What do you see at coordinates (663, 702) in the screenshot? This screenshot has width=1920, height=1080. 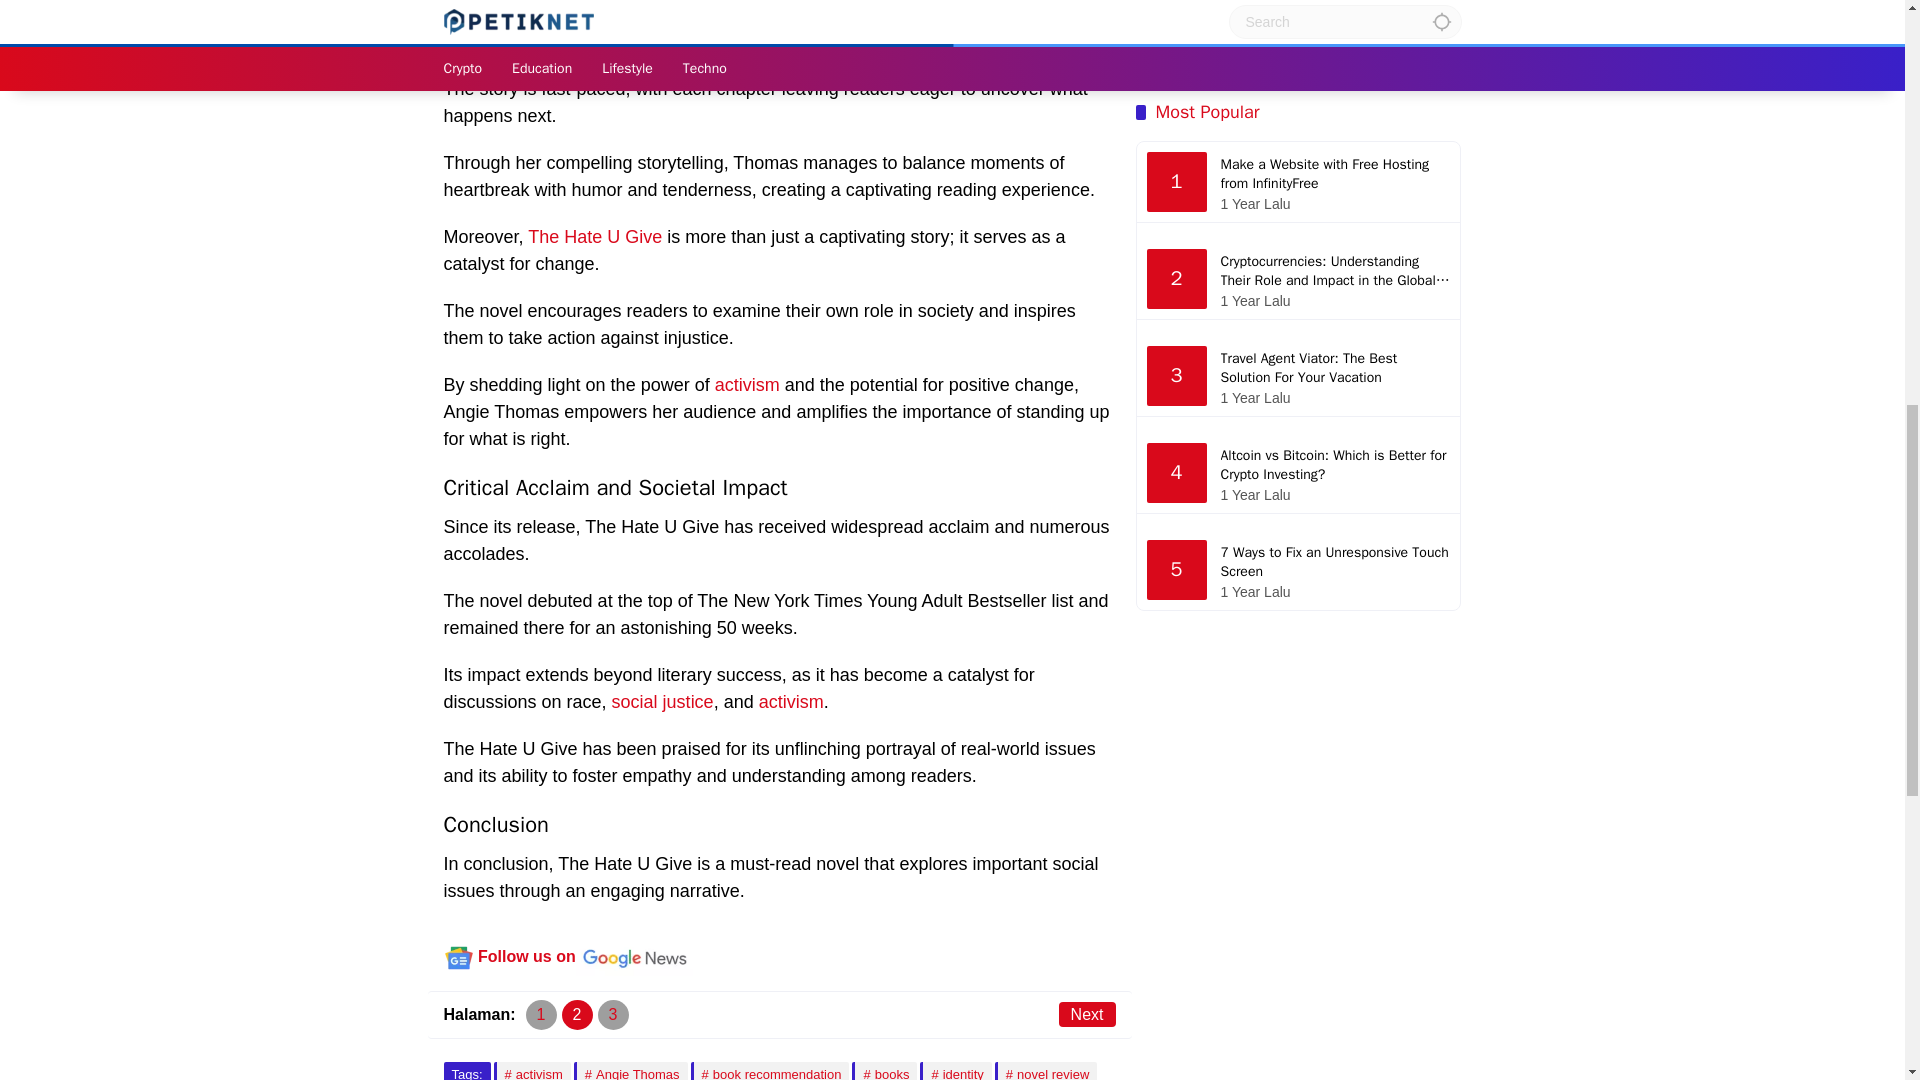 I see `social justice` at bounding box center [663, 702].